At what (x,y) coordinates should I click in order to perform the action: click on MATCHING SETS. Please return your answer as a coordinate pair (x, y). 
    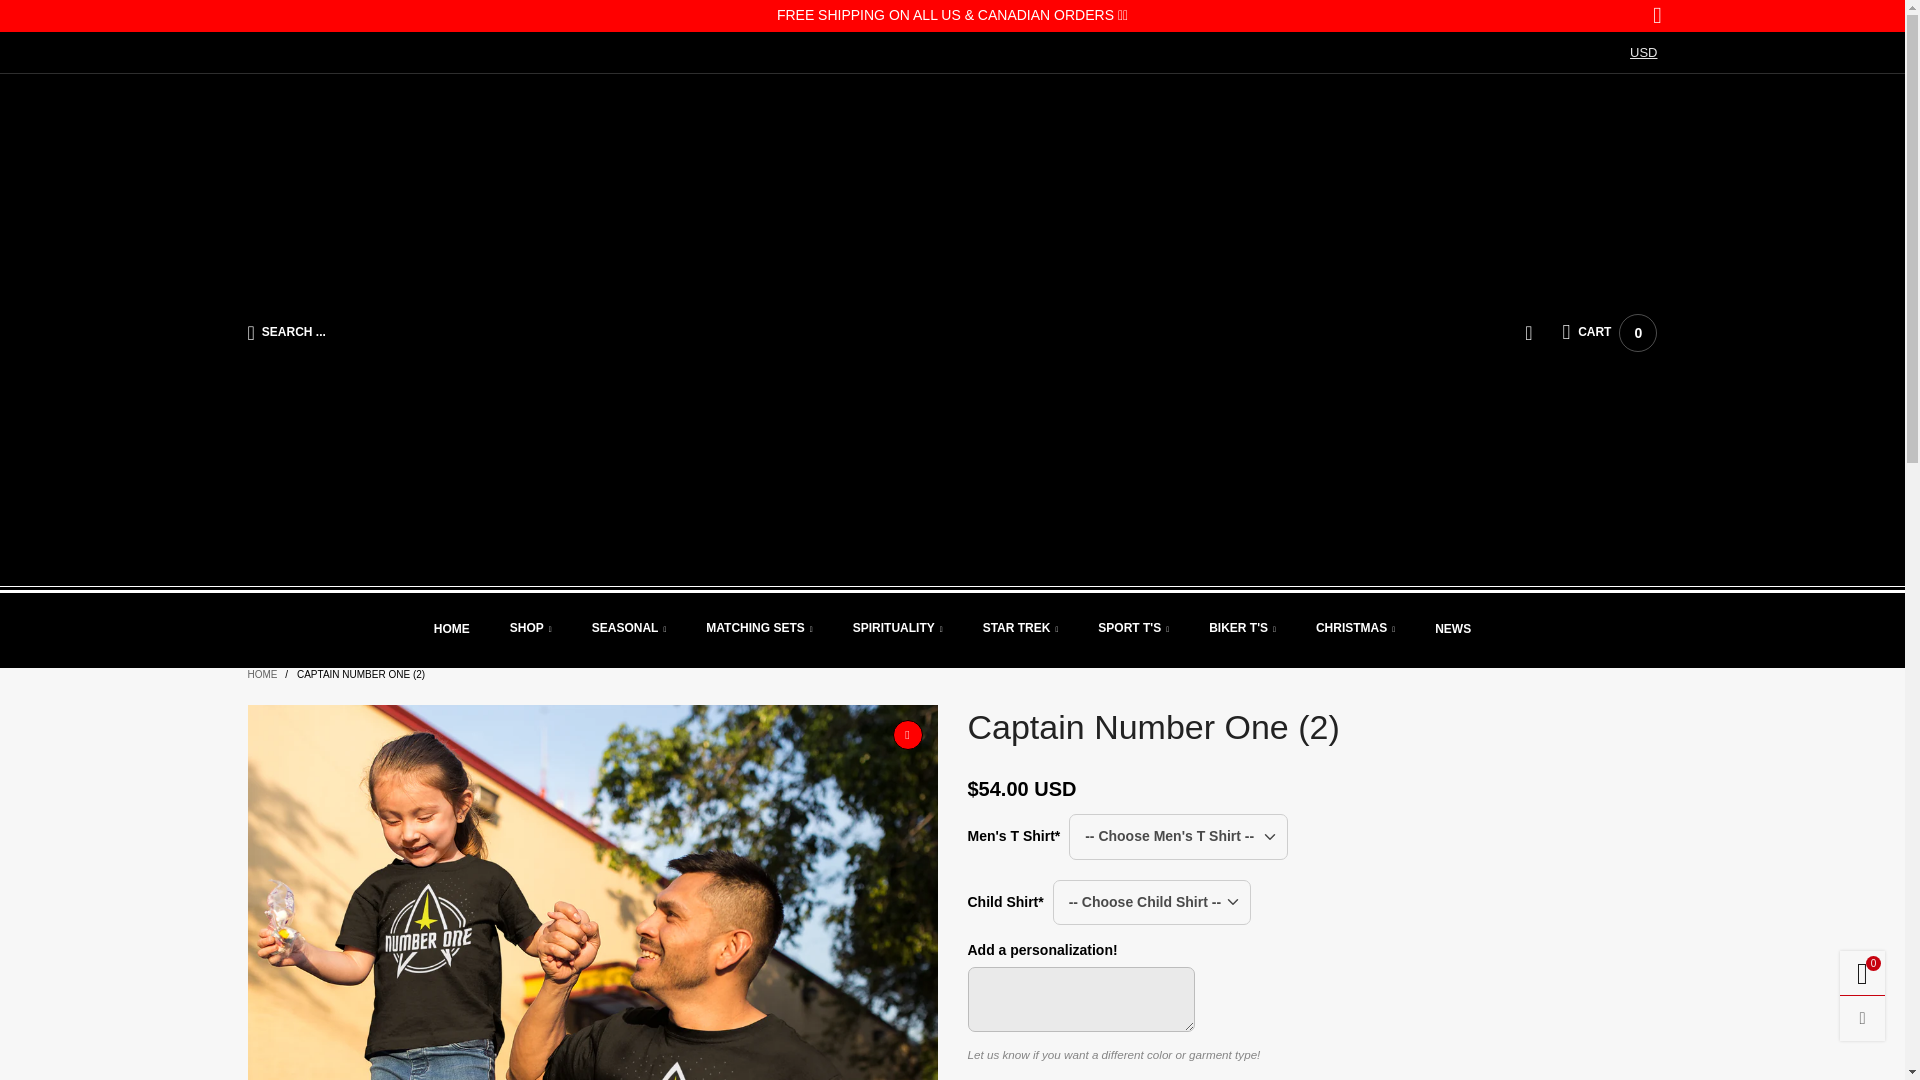
    Looking at the image, I should click on (759, 629).